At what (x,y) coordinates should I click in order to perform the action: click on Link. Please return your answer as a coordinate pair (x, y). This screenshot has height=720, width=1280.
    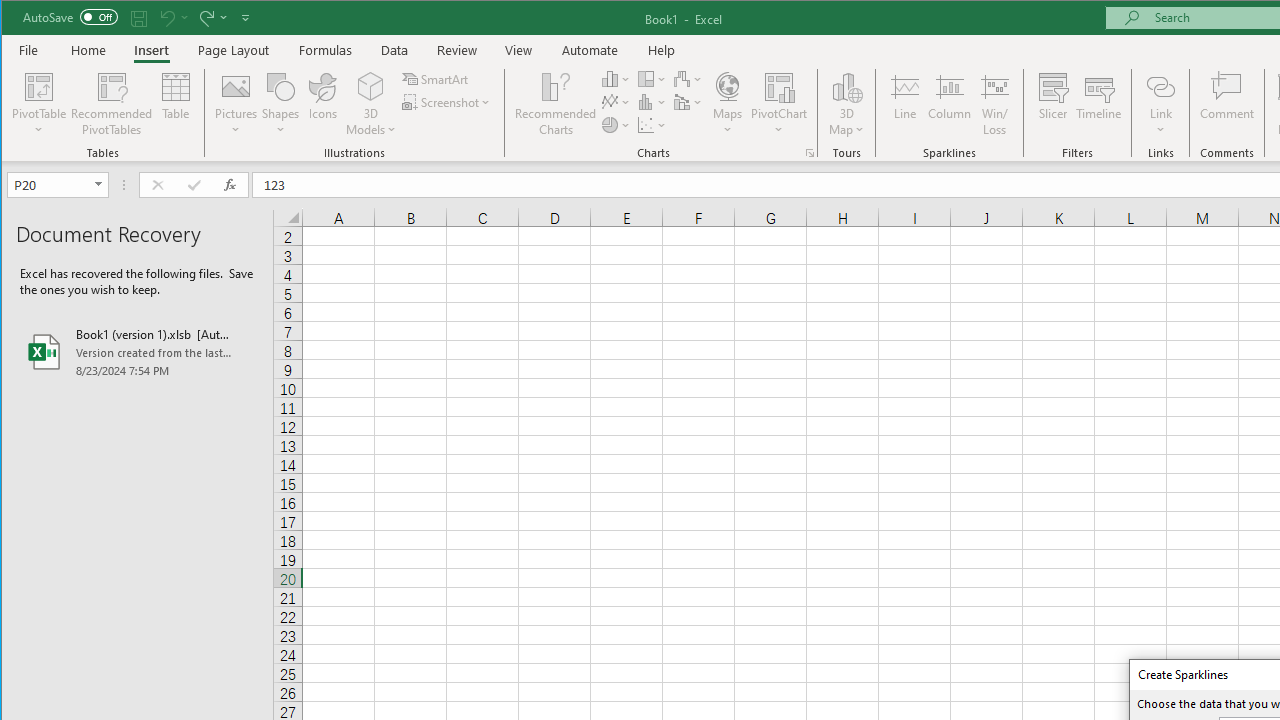
    Looking at the image, I should click on (1160, 104).